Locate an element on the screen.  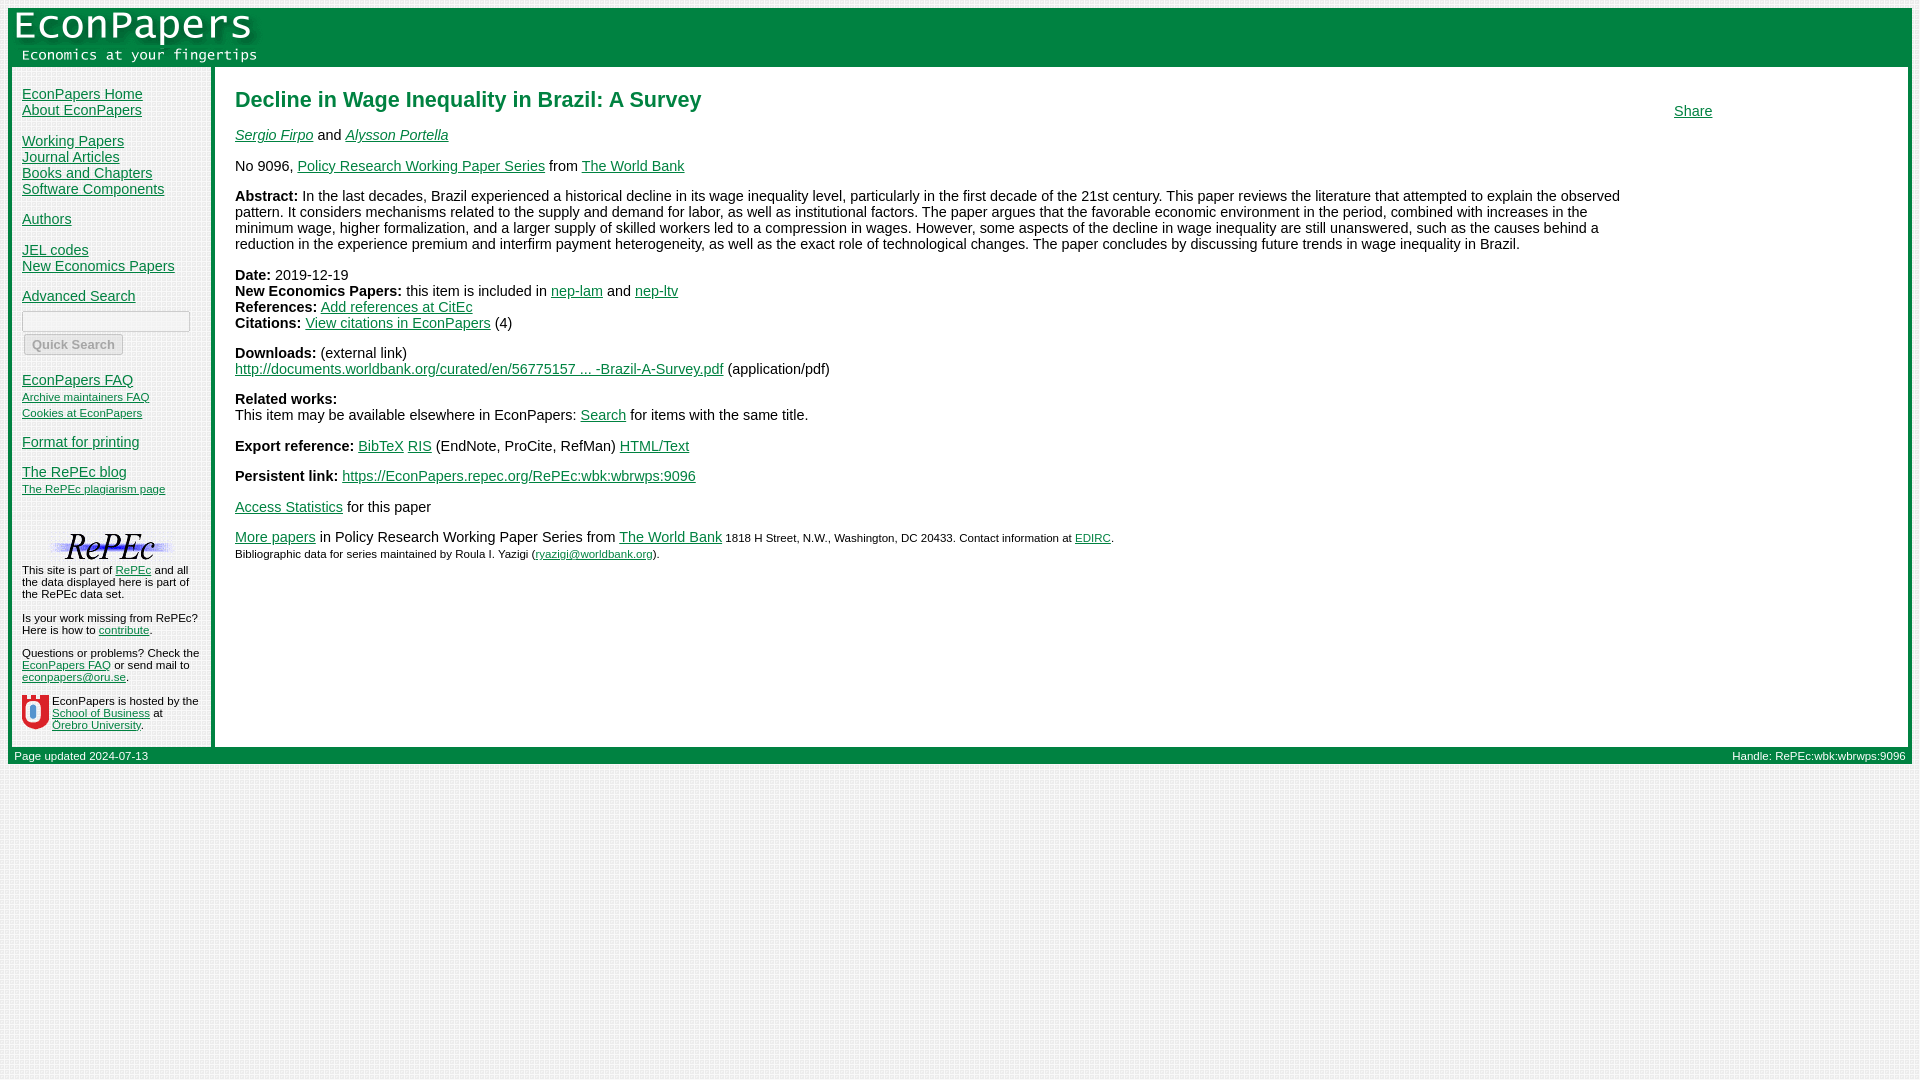
The World Bank is located at coordinates (633, 165).